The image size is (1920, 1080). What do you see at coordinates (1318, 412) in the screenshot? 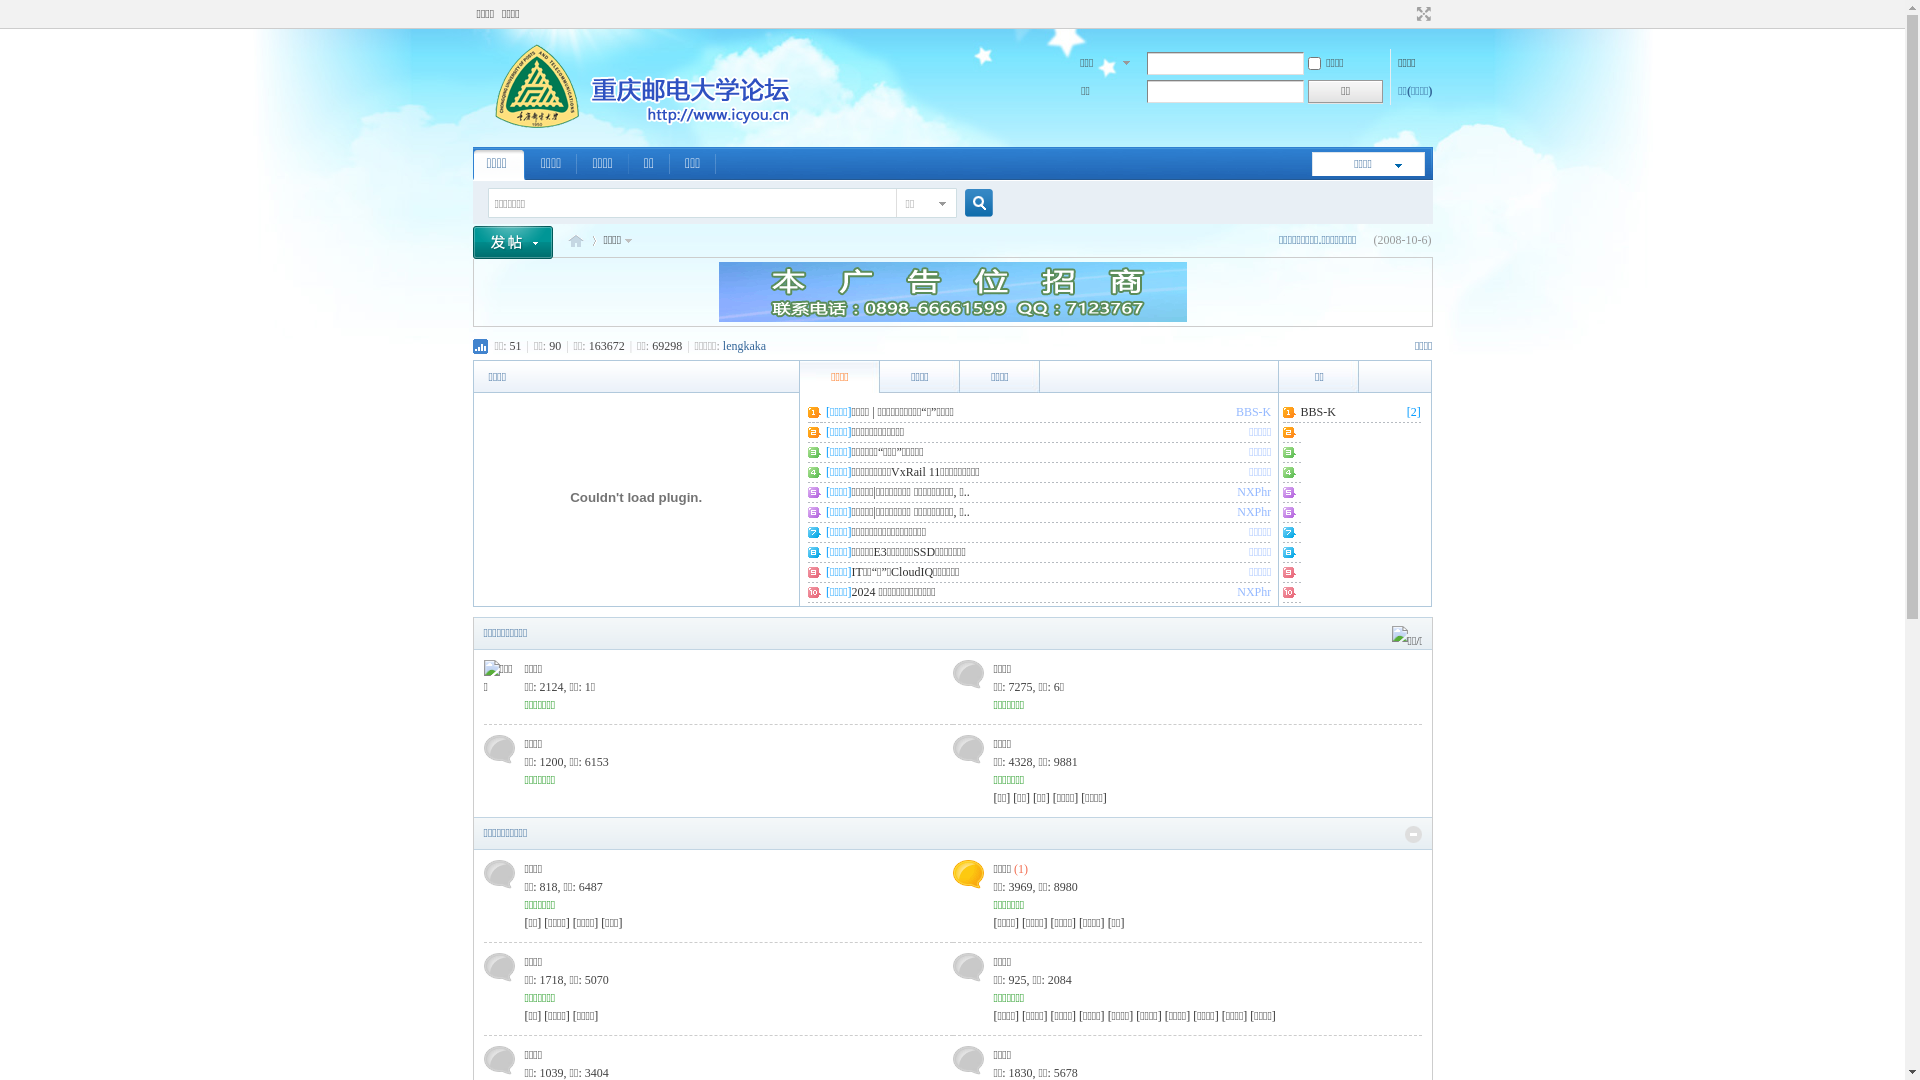
I see `BBS-K` at bounding box center [1318, 412].